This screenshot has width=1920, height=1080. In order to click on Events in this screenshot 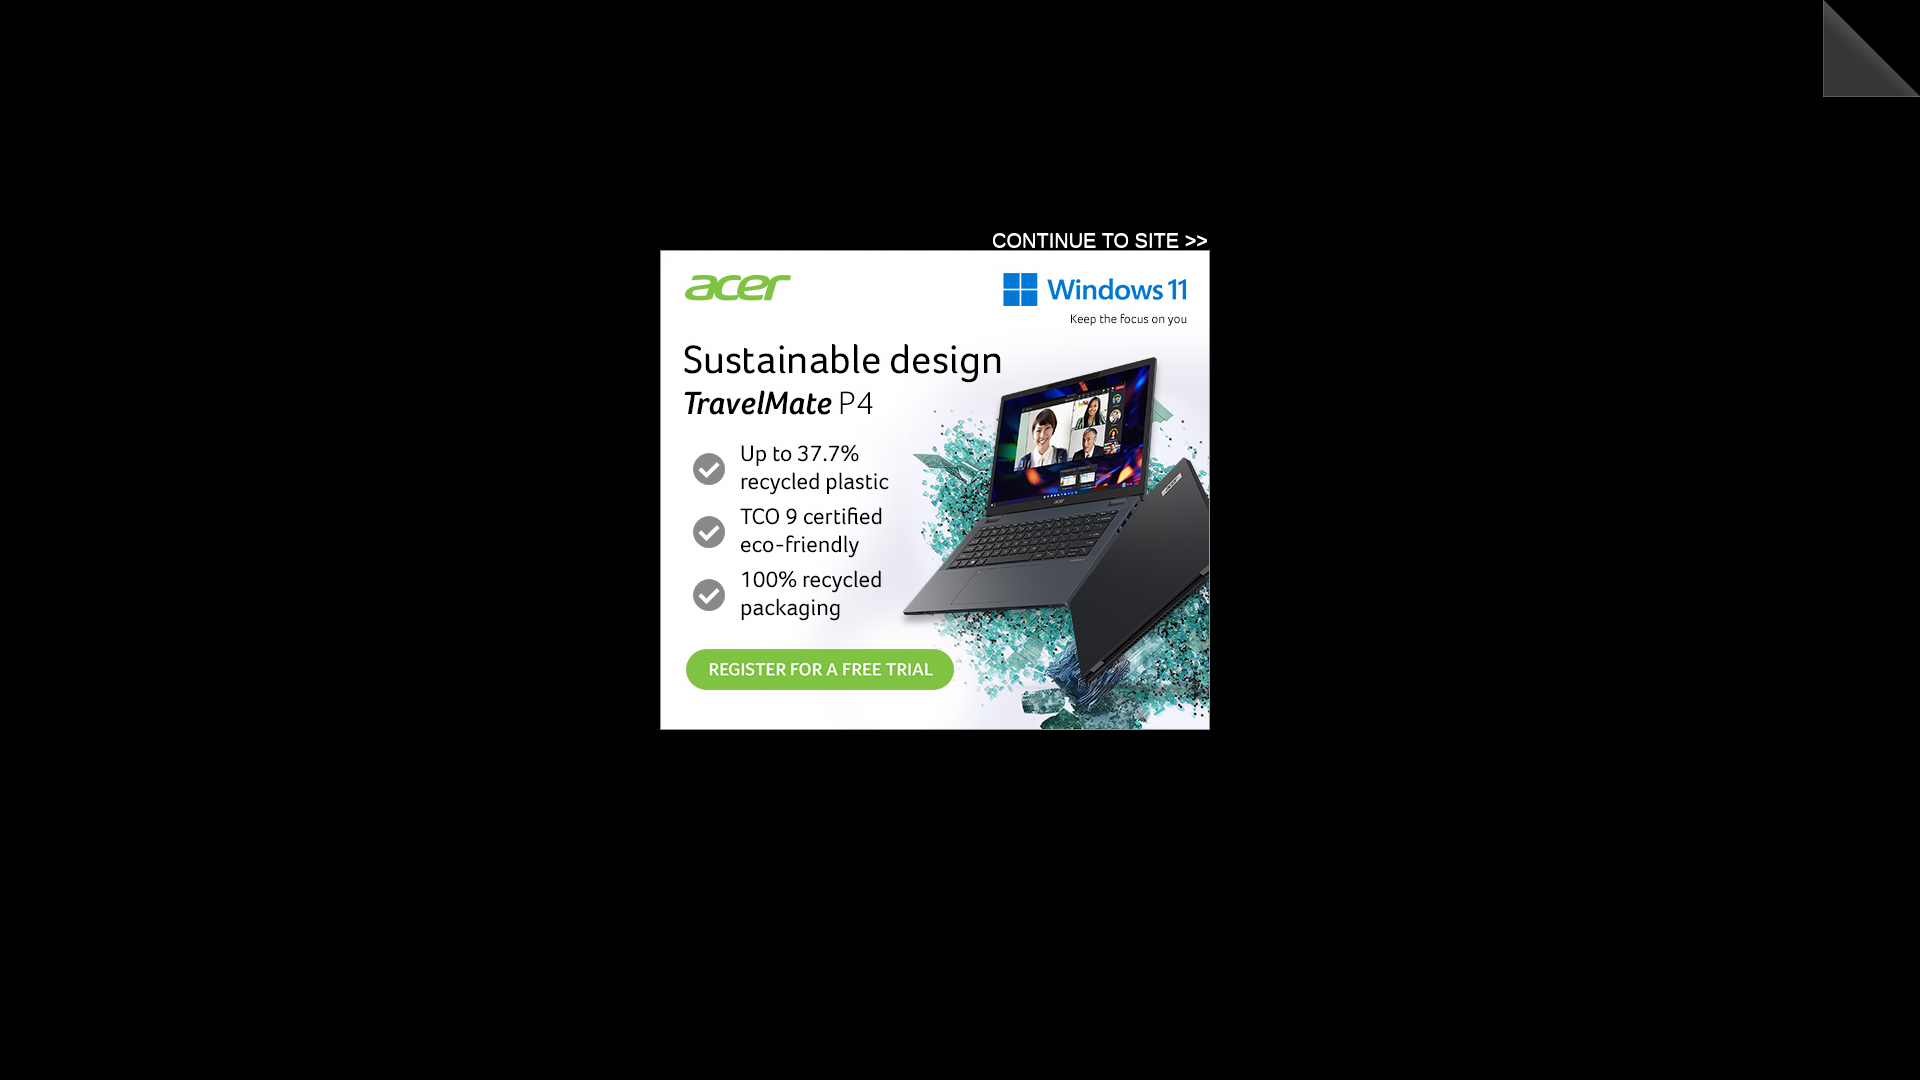, I will do `click(530, 243)`.